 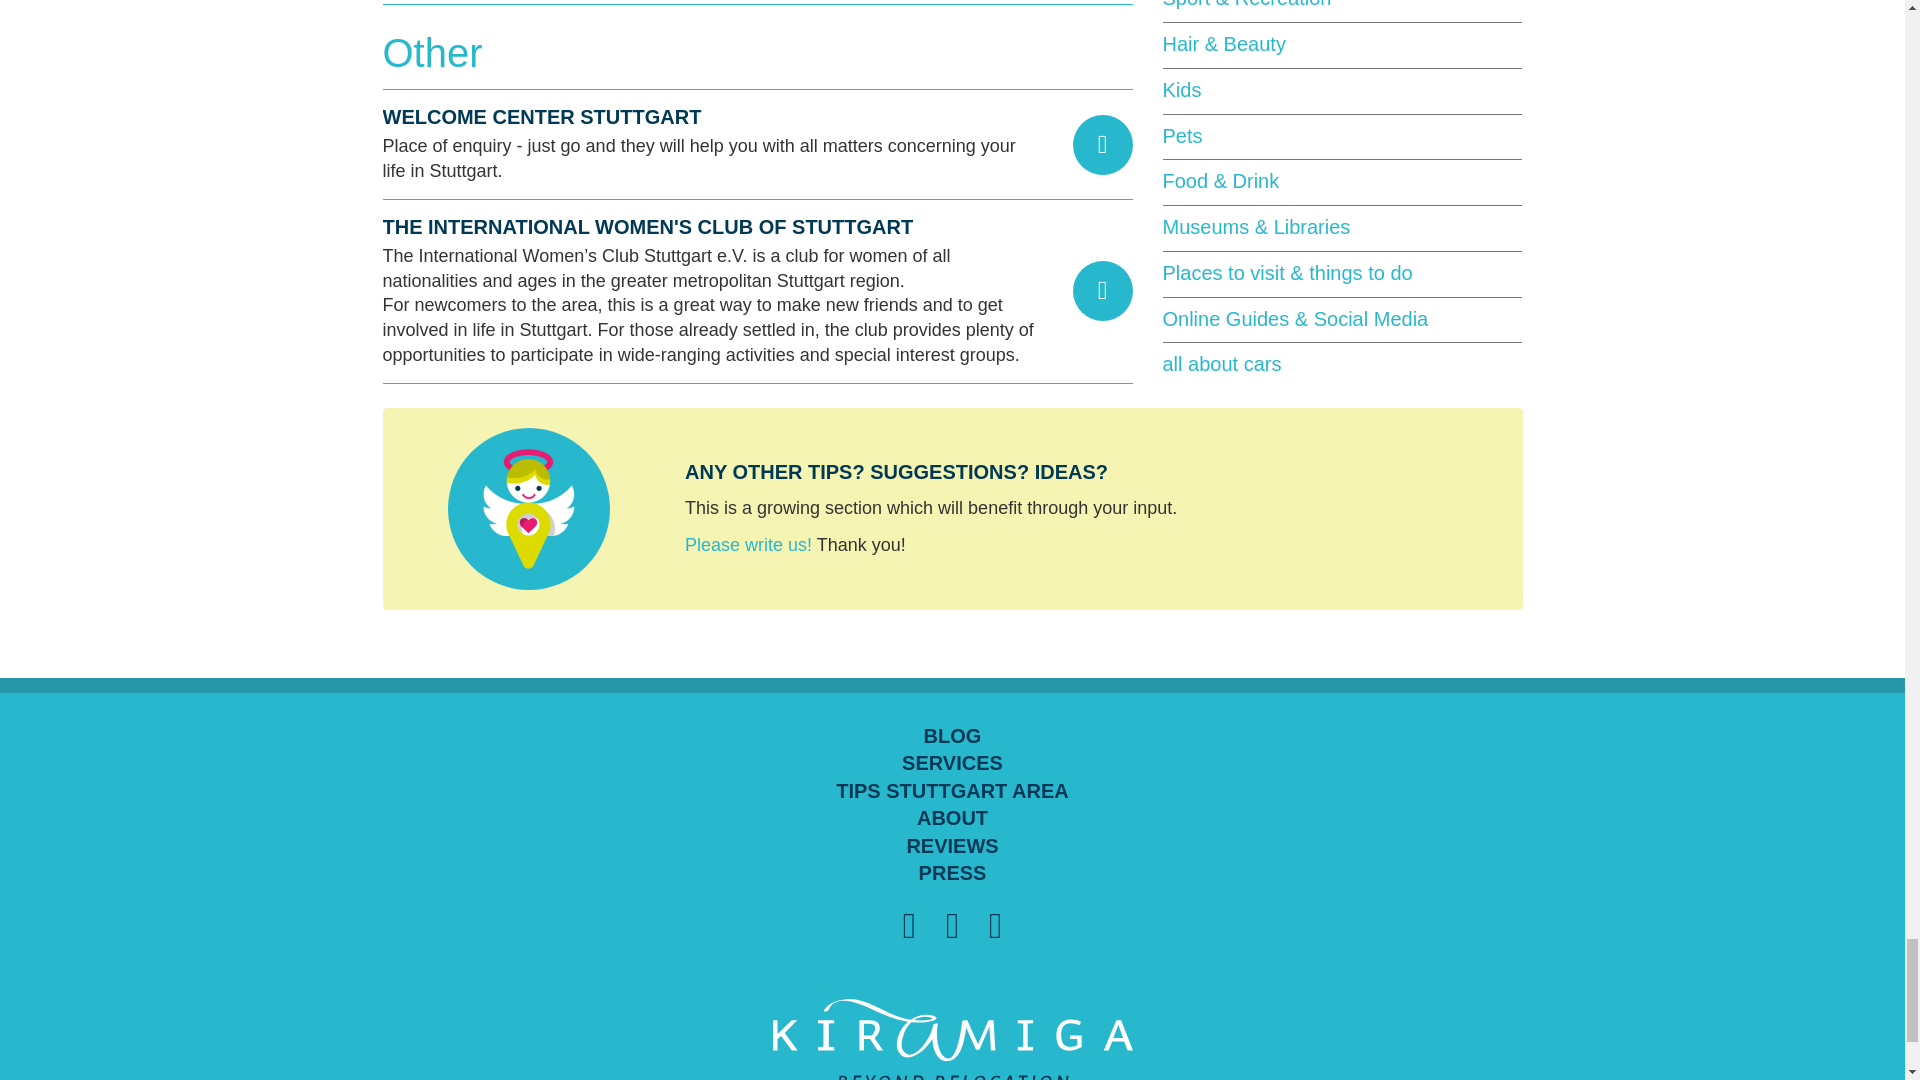 I want to click on Look us up on Facebook, so click(x=952, y=926).